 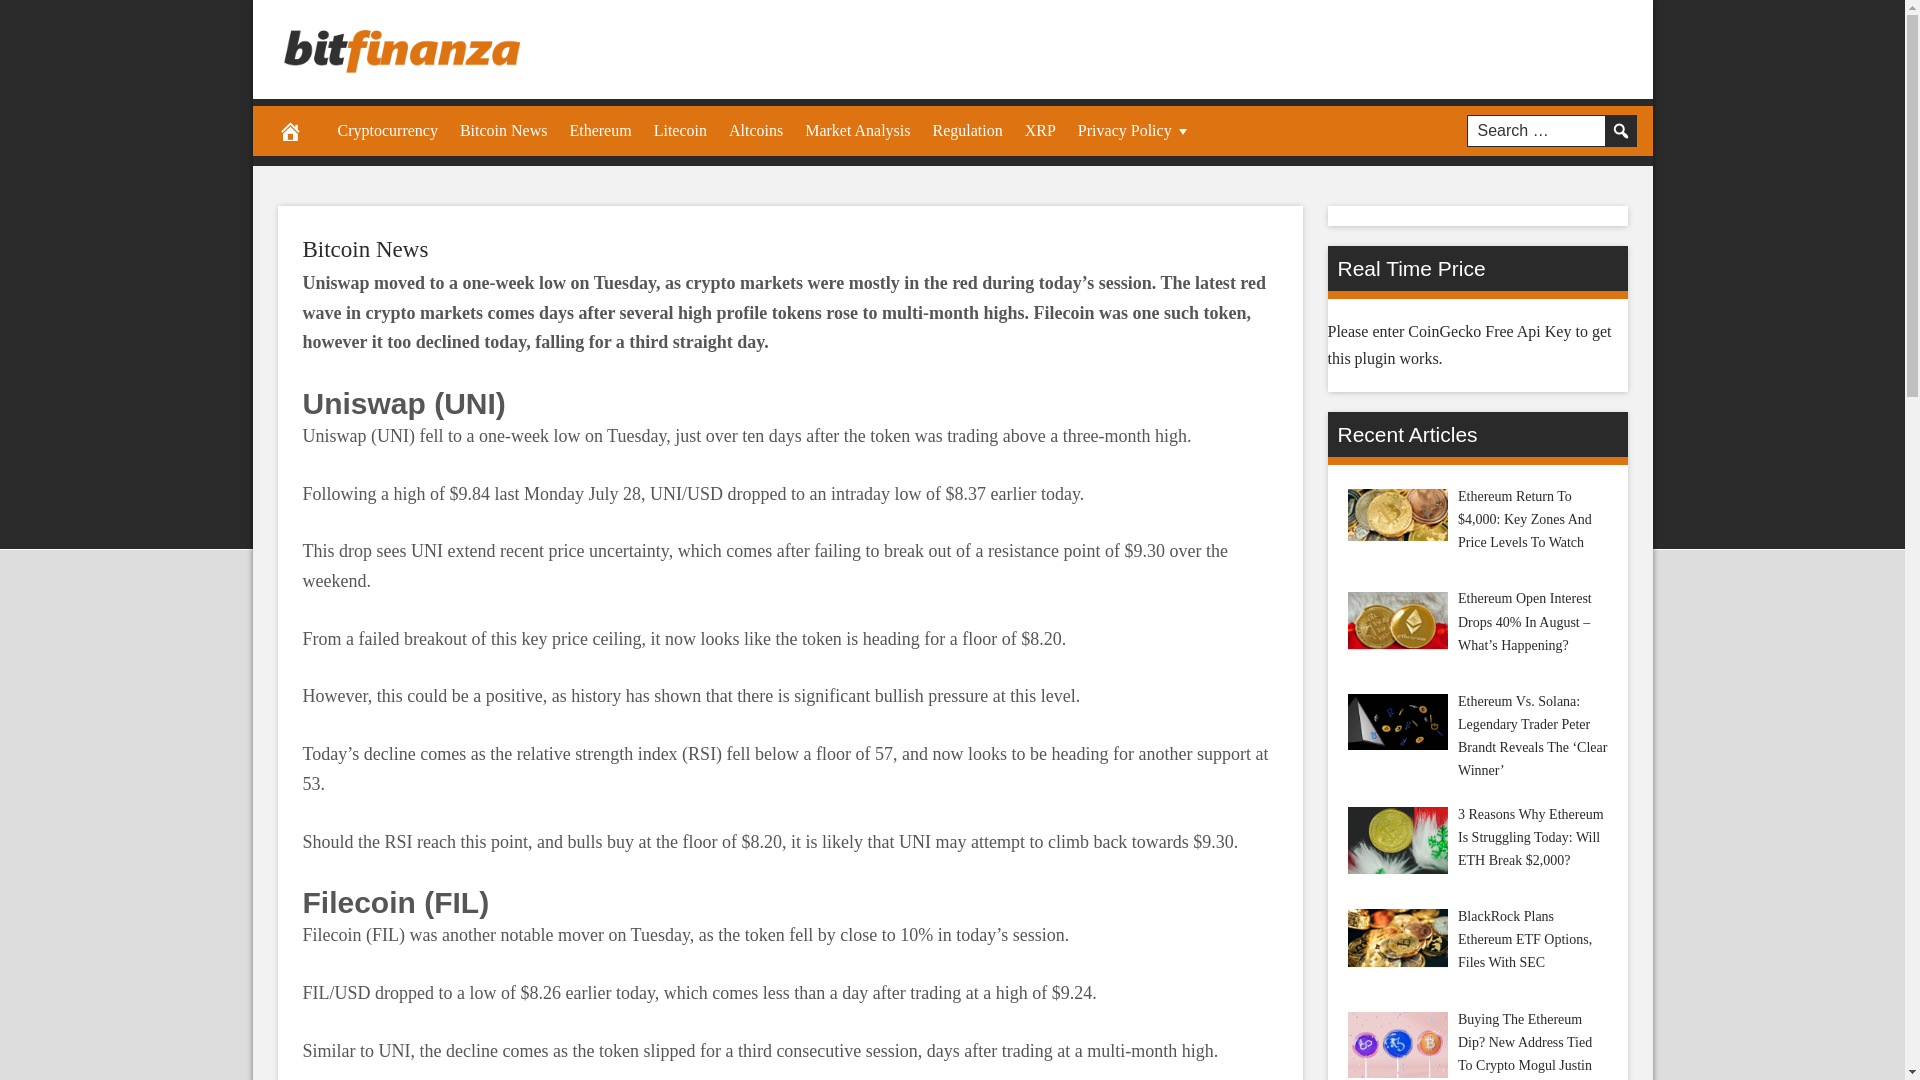 What do you see at coordinates (386, 130) in the screenshot?
I see `Cryptocurrency` at bounding box center [386, 130].